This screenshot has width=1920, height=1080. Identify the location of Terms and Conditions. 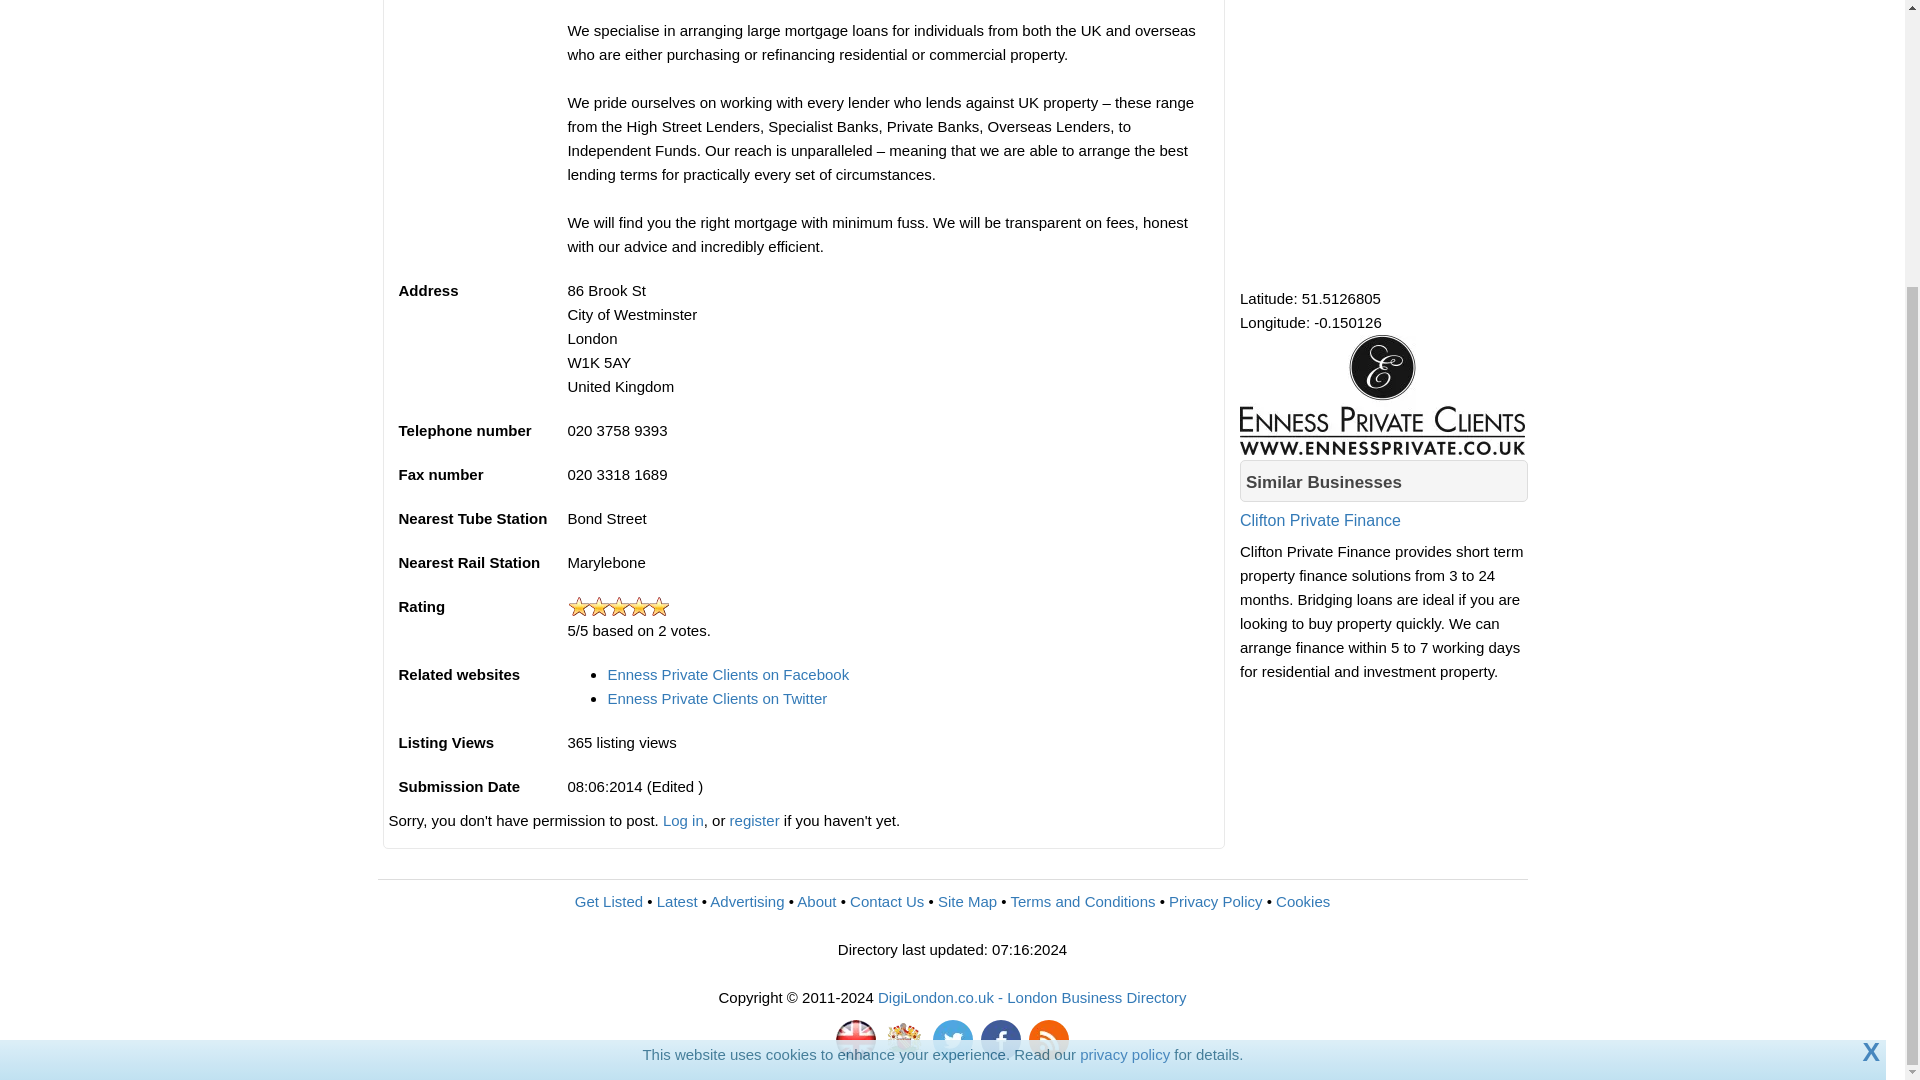
(1082, 902).